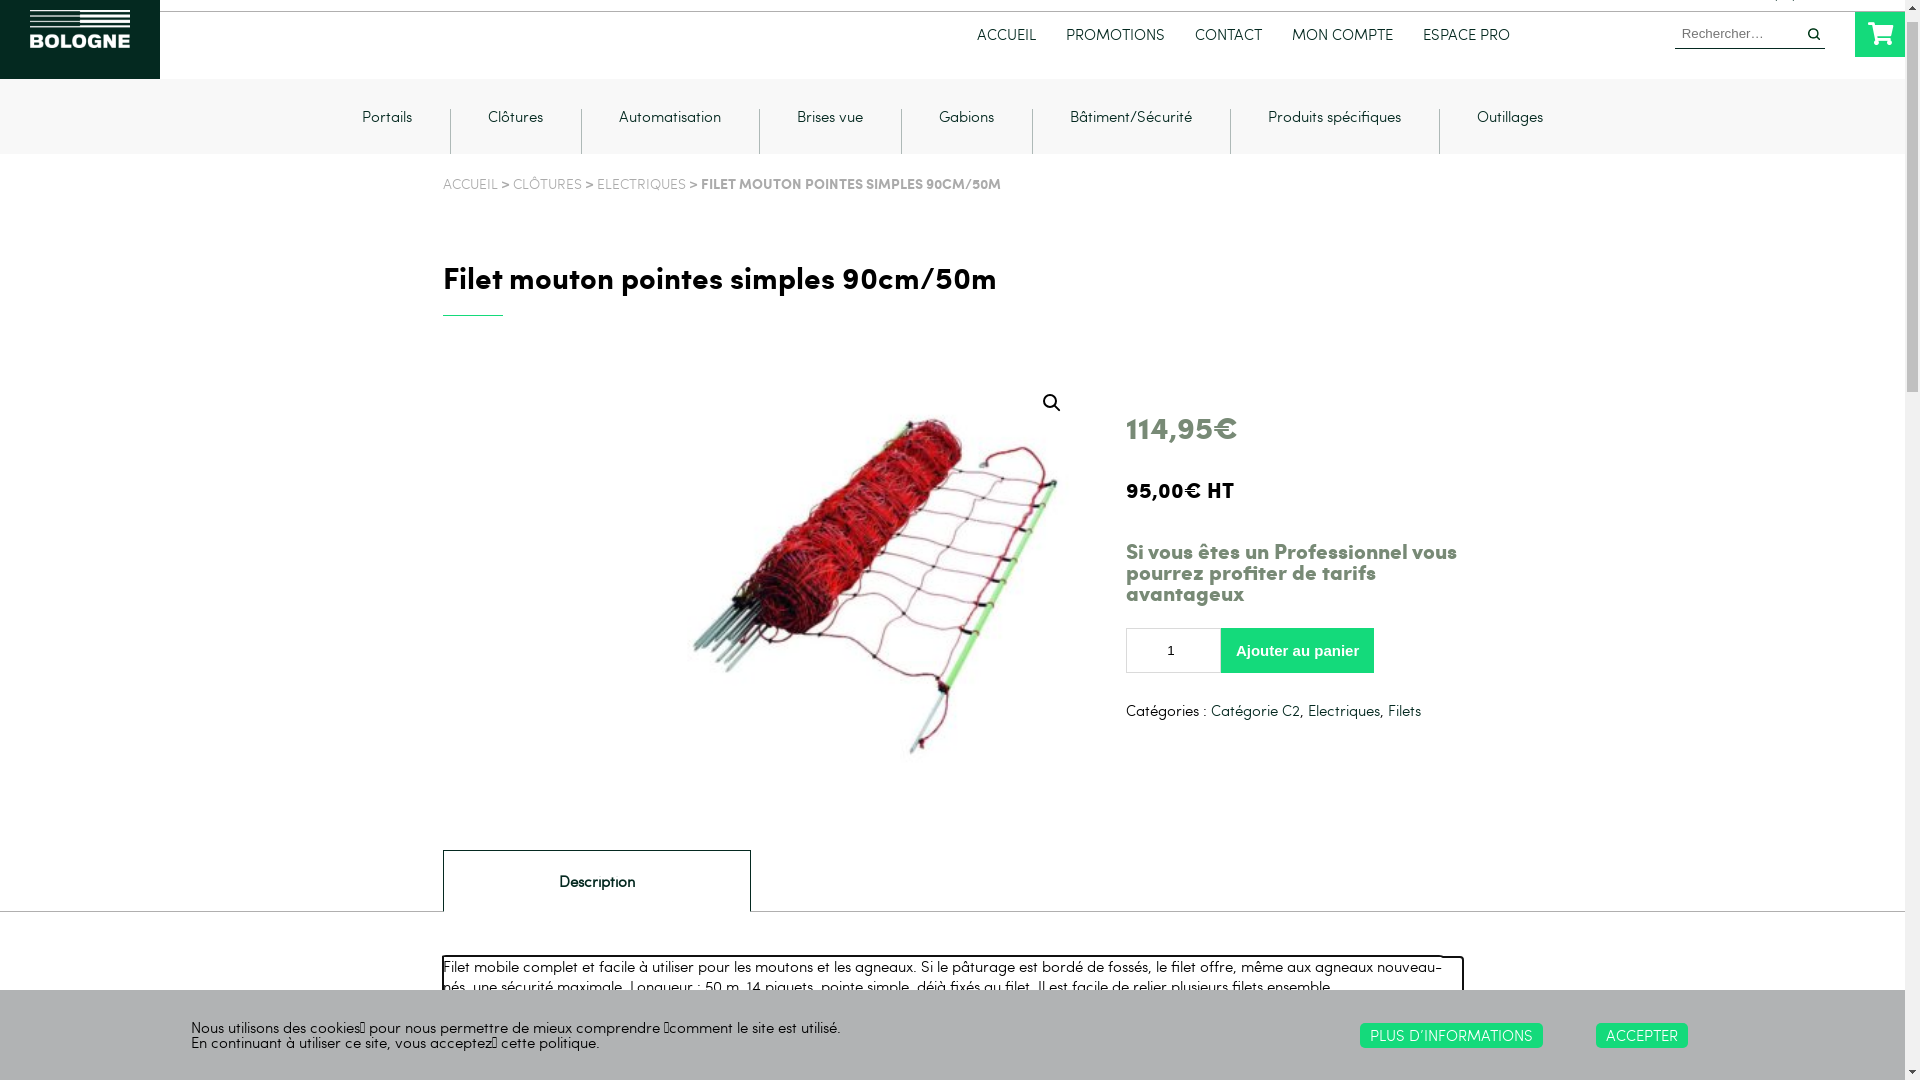 The image size is (1920, 1080). I want to click on PROMOTIONS, so click(1116, 56).